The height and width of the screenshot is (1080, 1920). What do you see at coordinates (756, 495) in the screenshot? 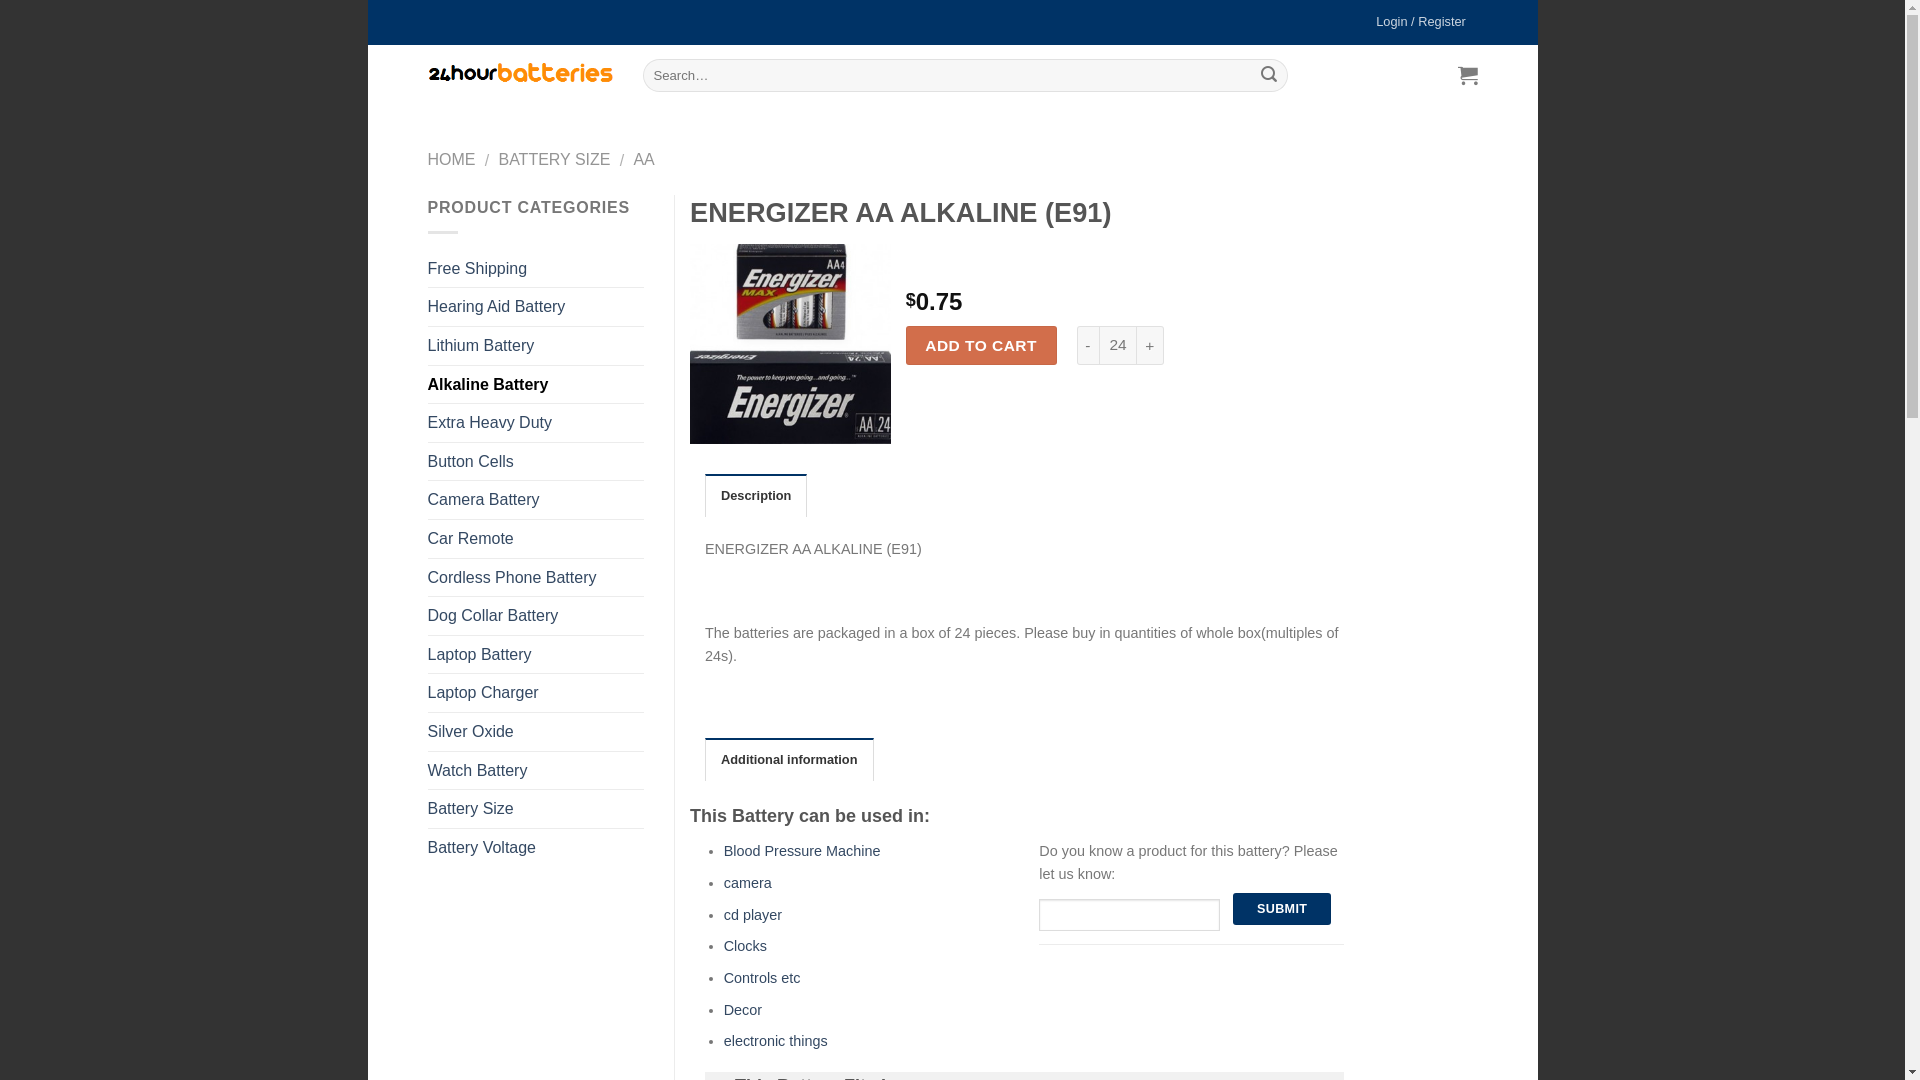
I see `Description` at bounding box center [756, 495].